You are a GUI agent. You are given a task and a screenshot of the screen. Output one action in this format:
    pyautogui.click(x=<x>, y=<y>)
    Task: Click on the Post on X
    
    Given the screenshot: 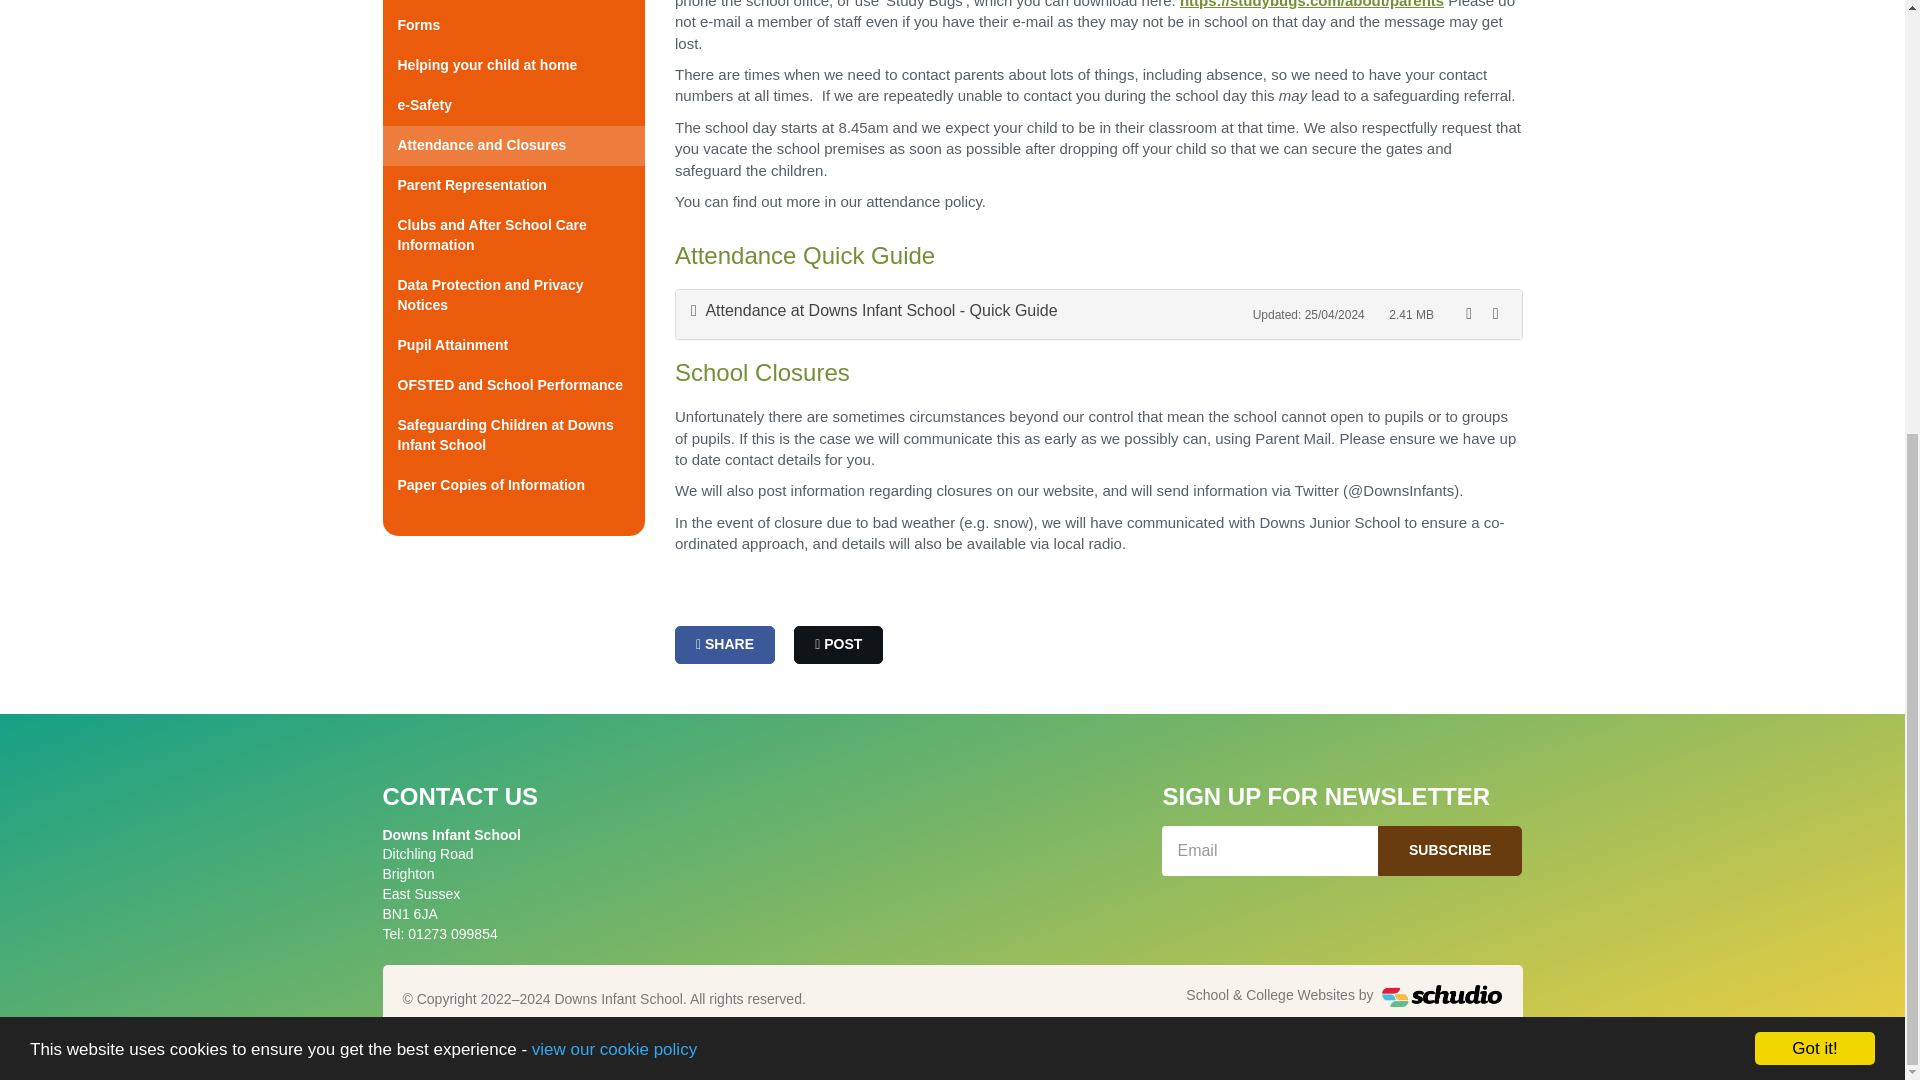 What is the action you would take?
    pyautogui.click(x=838, y=645)
    